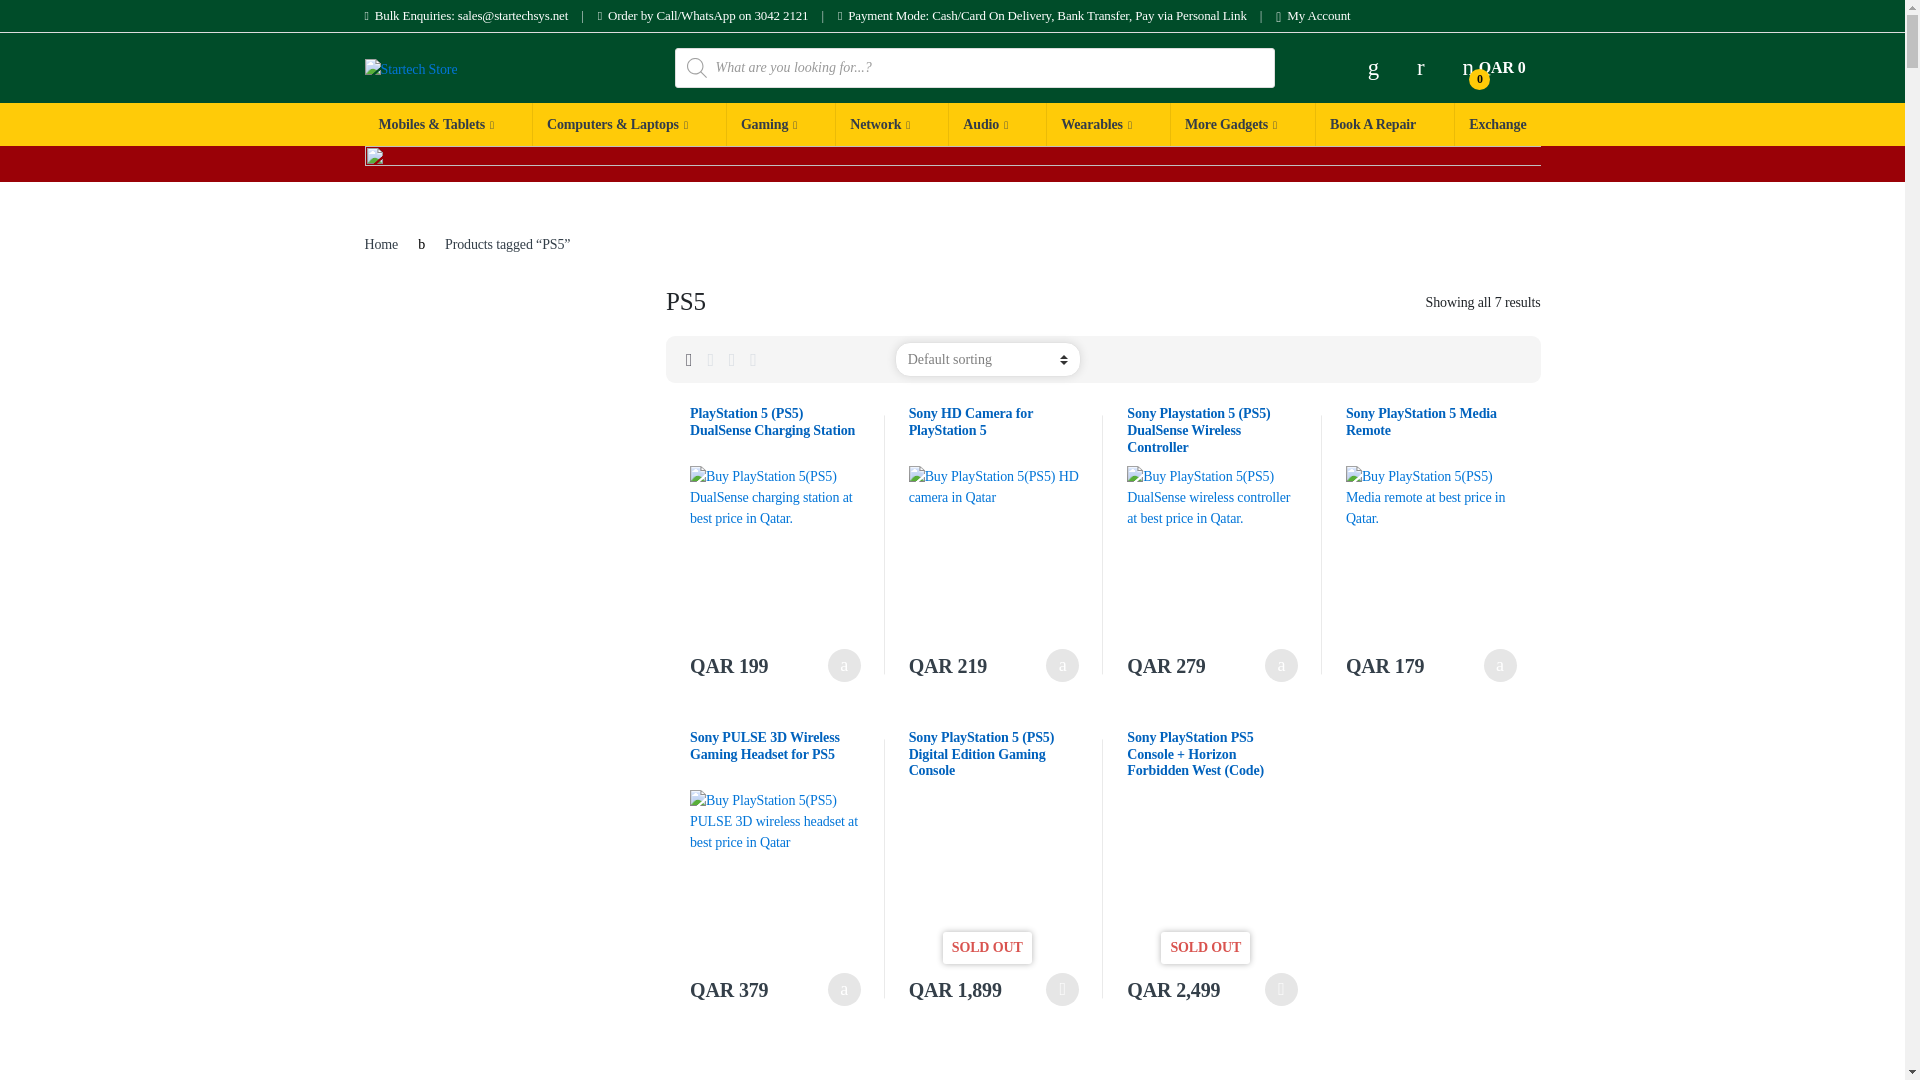 The height and width of the screenshot is (1080, 1920). I want to click on Network, so click(879, 124).